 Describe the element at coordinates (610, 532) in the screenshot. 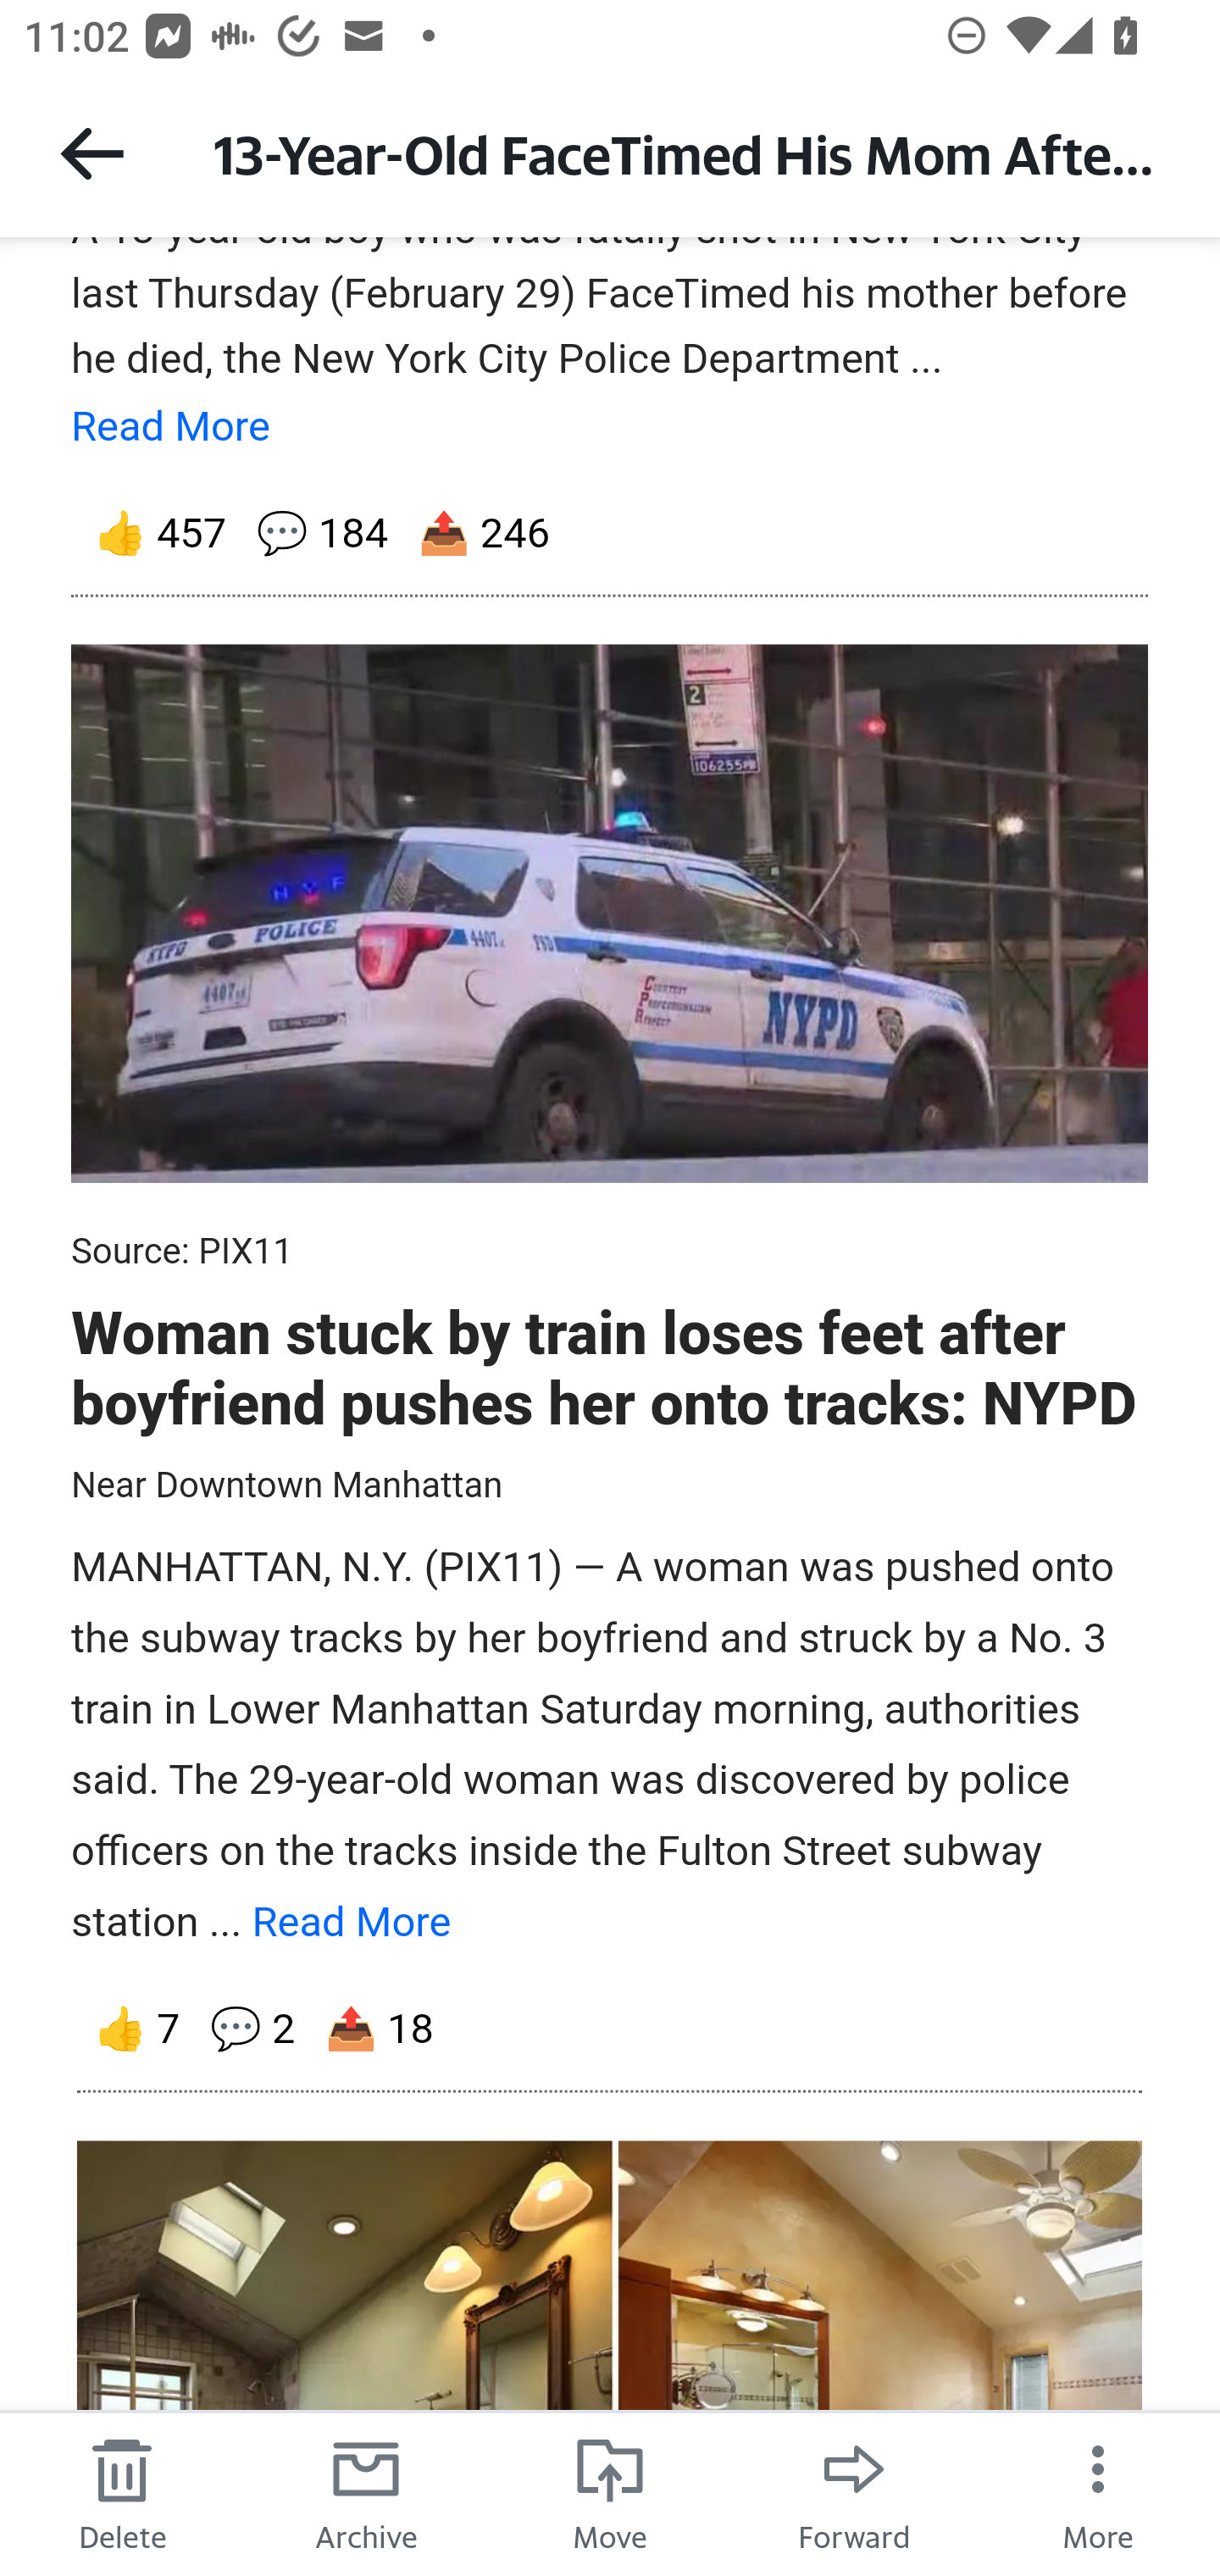

I see `👍 457   💬 184   📤 246` at that location.